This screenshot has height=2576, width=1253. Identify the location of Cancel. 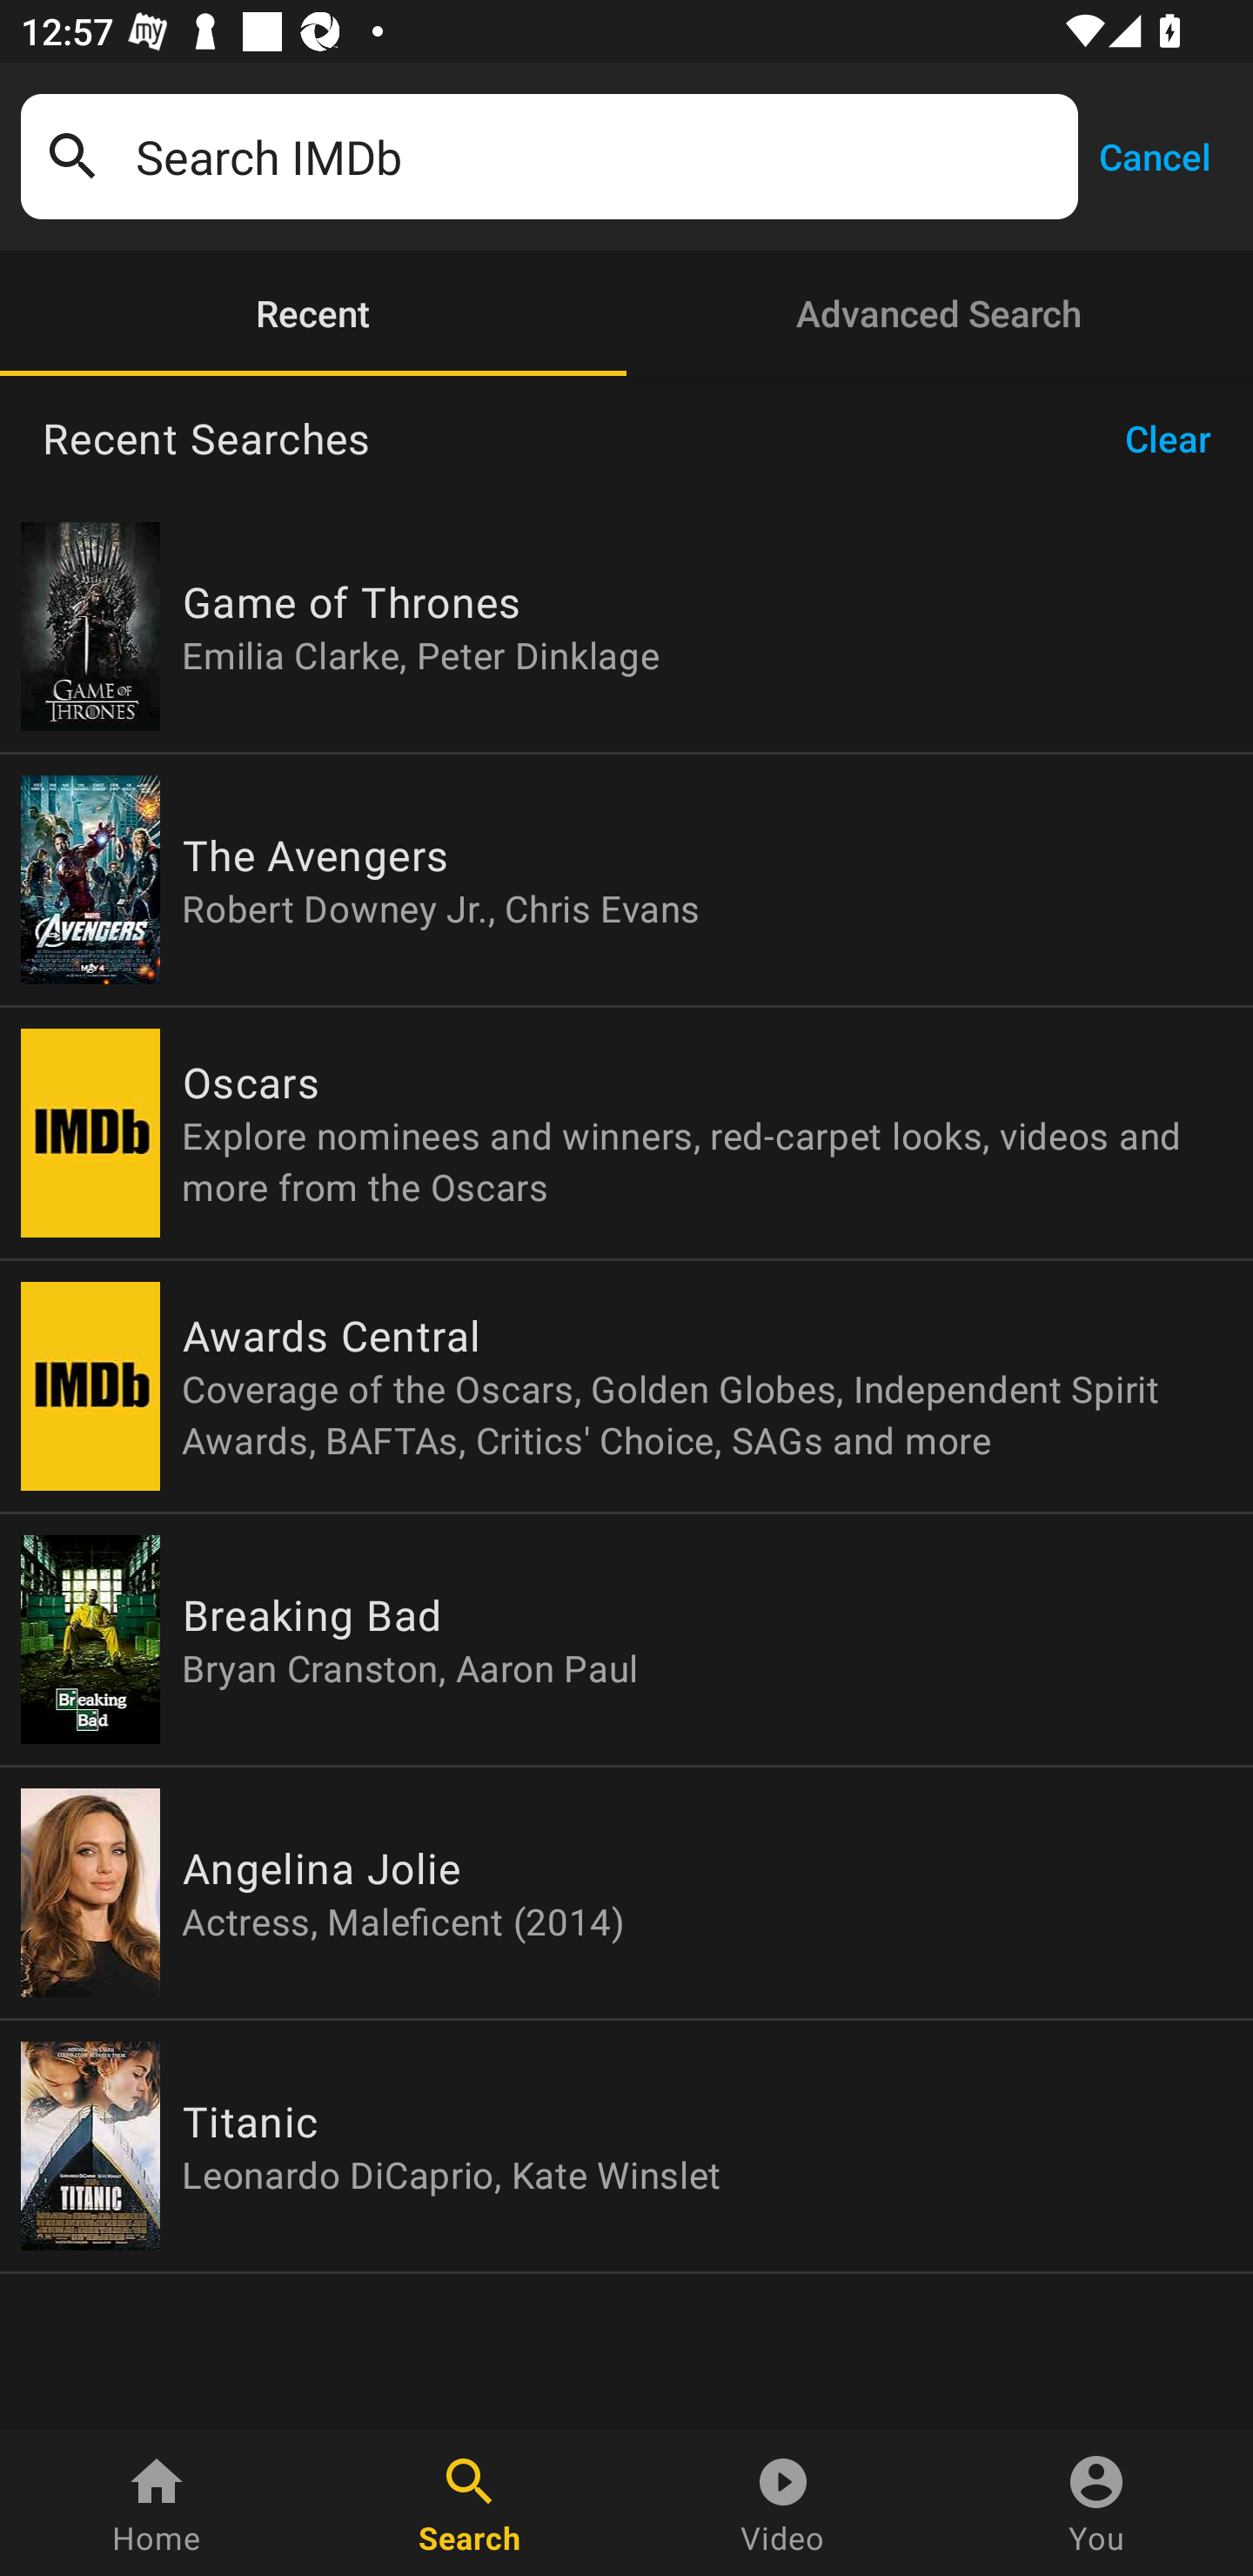
(1154, 155).